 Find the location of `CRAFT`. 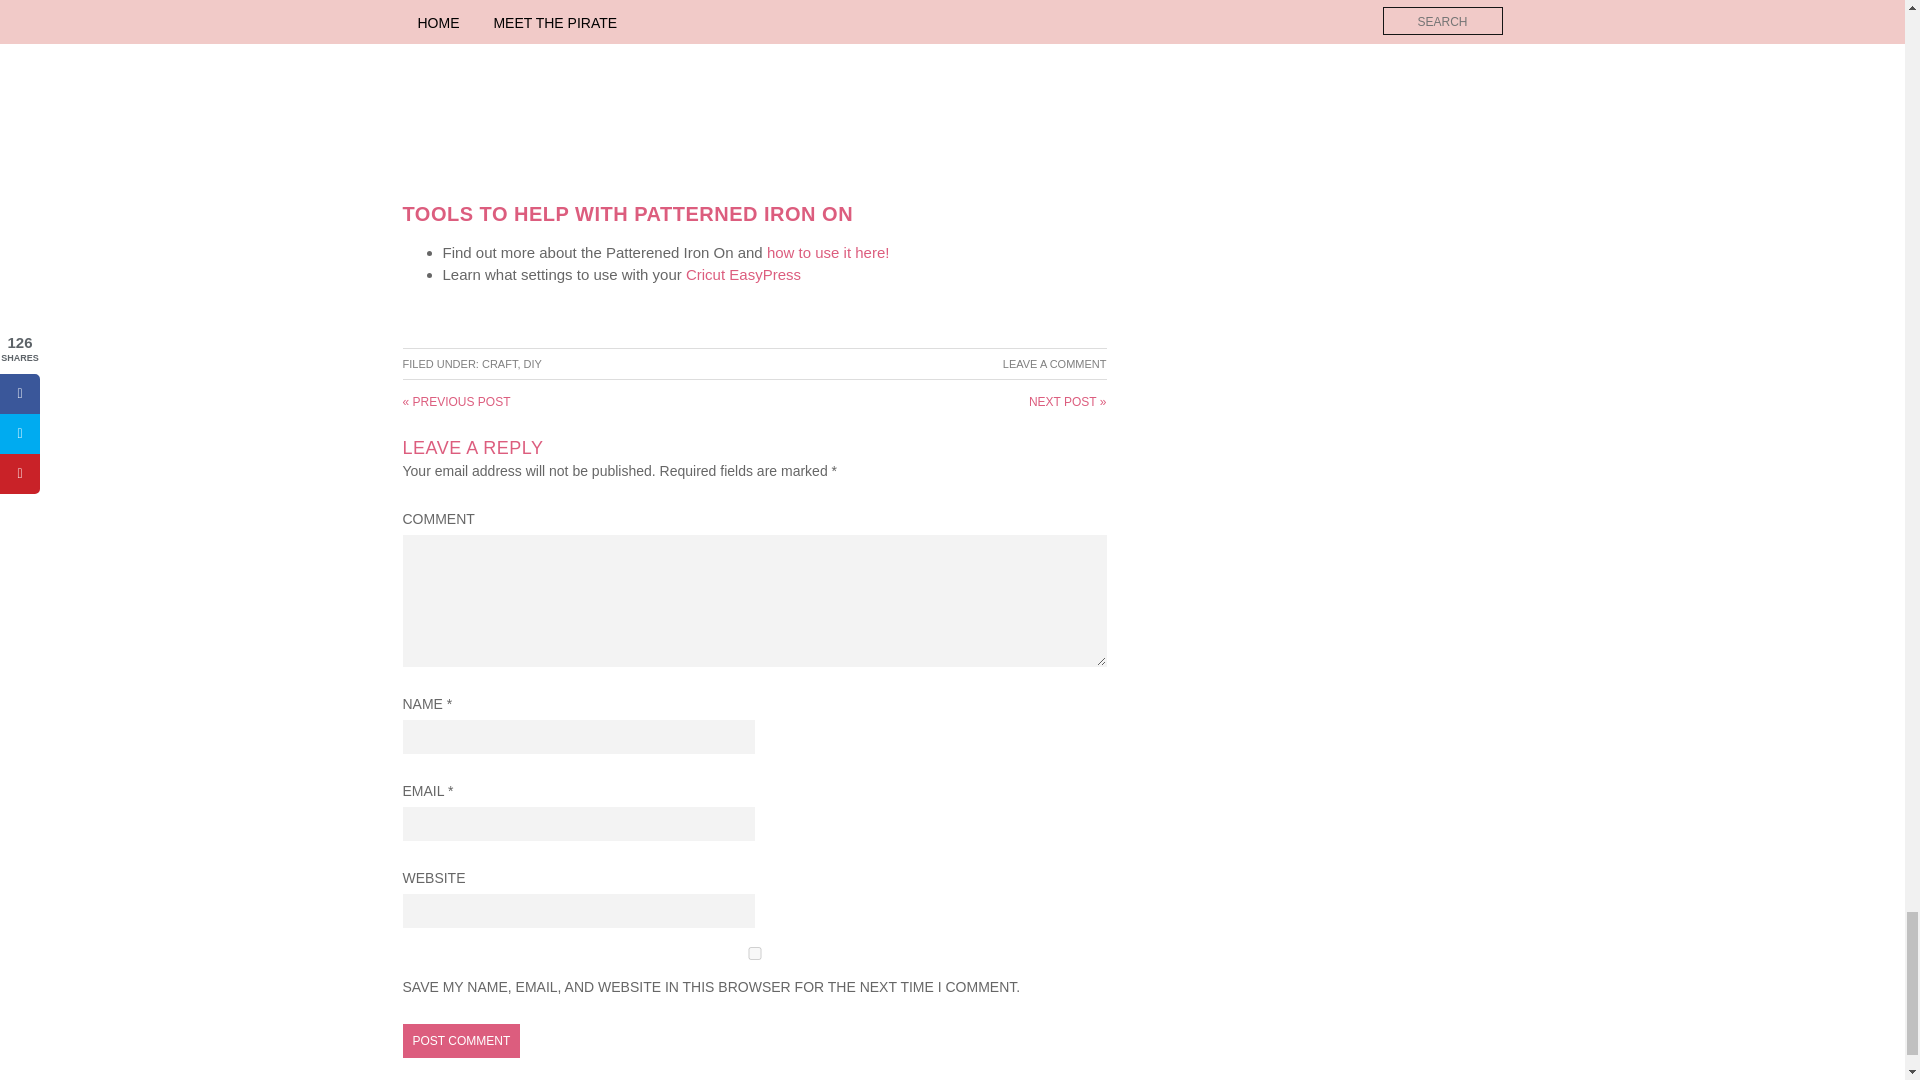

CRAFT is located at coordinates (498, 364).